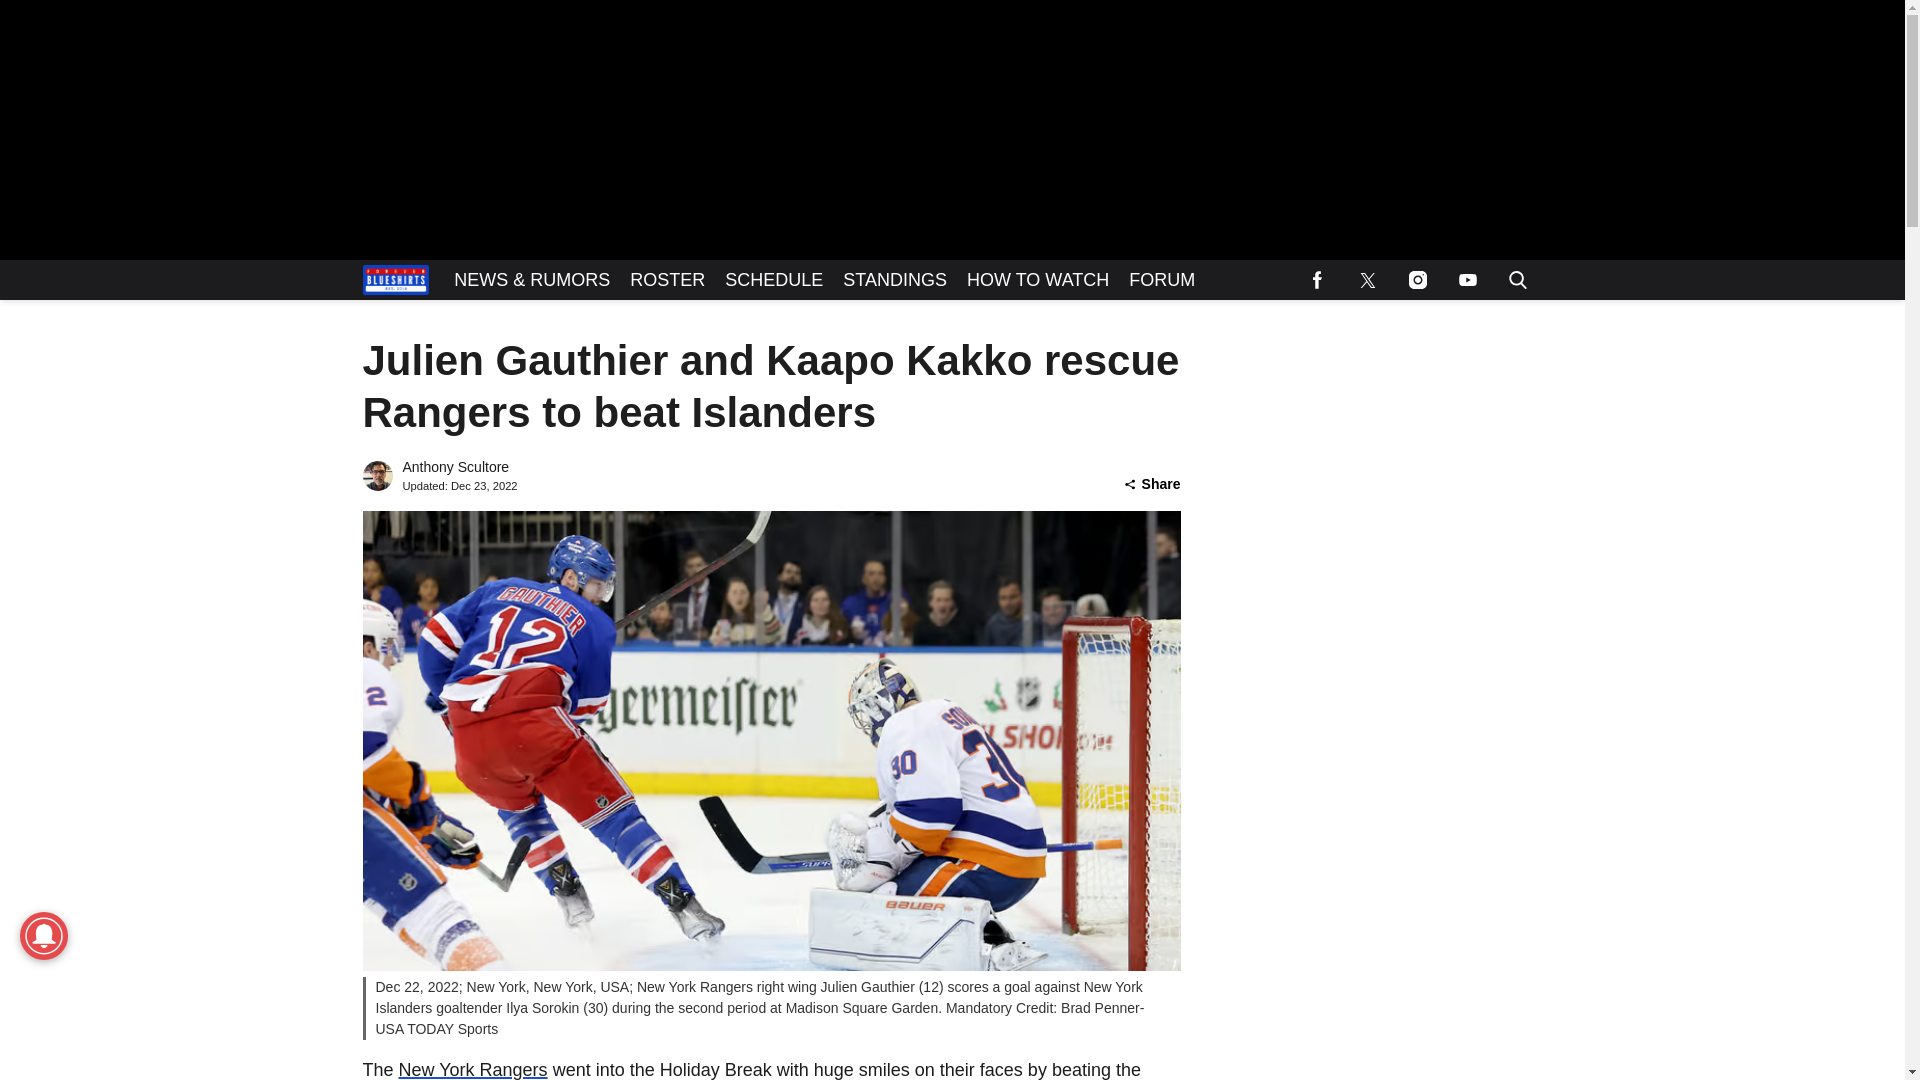 Image resolution: width=1920 pixels, height=1080 pixels. What do you see at coordinates (1367, 280) in the screenshot?
I see `Follow us on Twitter` at bounding box center [1367, 280].